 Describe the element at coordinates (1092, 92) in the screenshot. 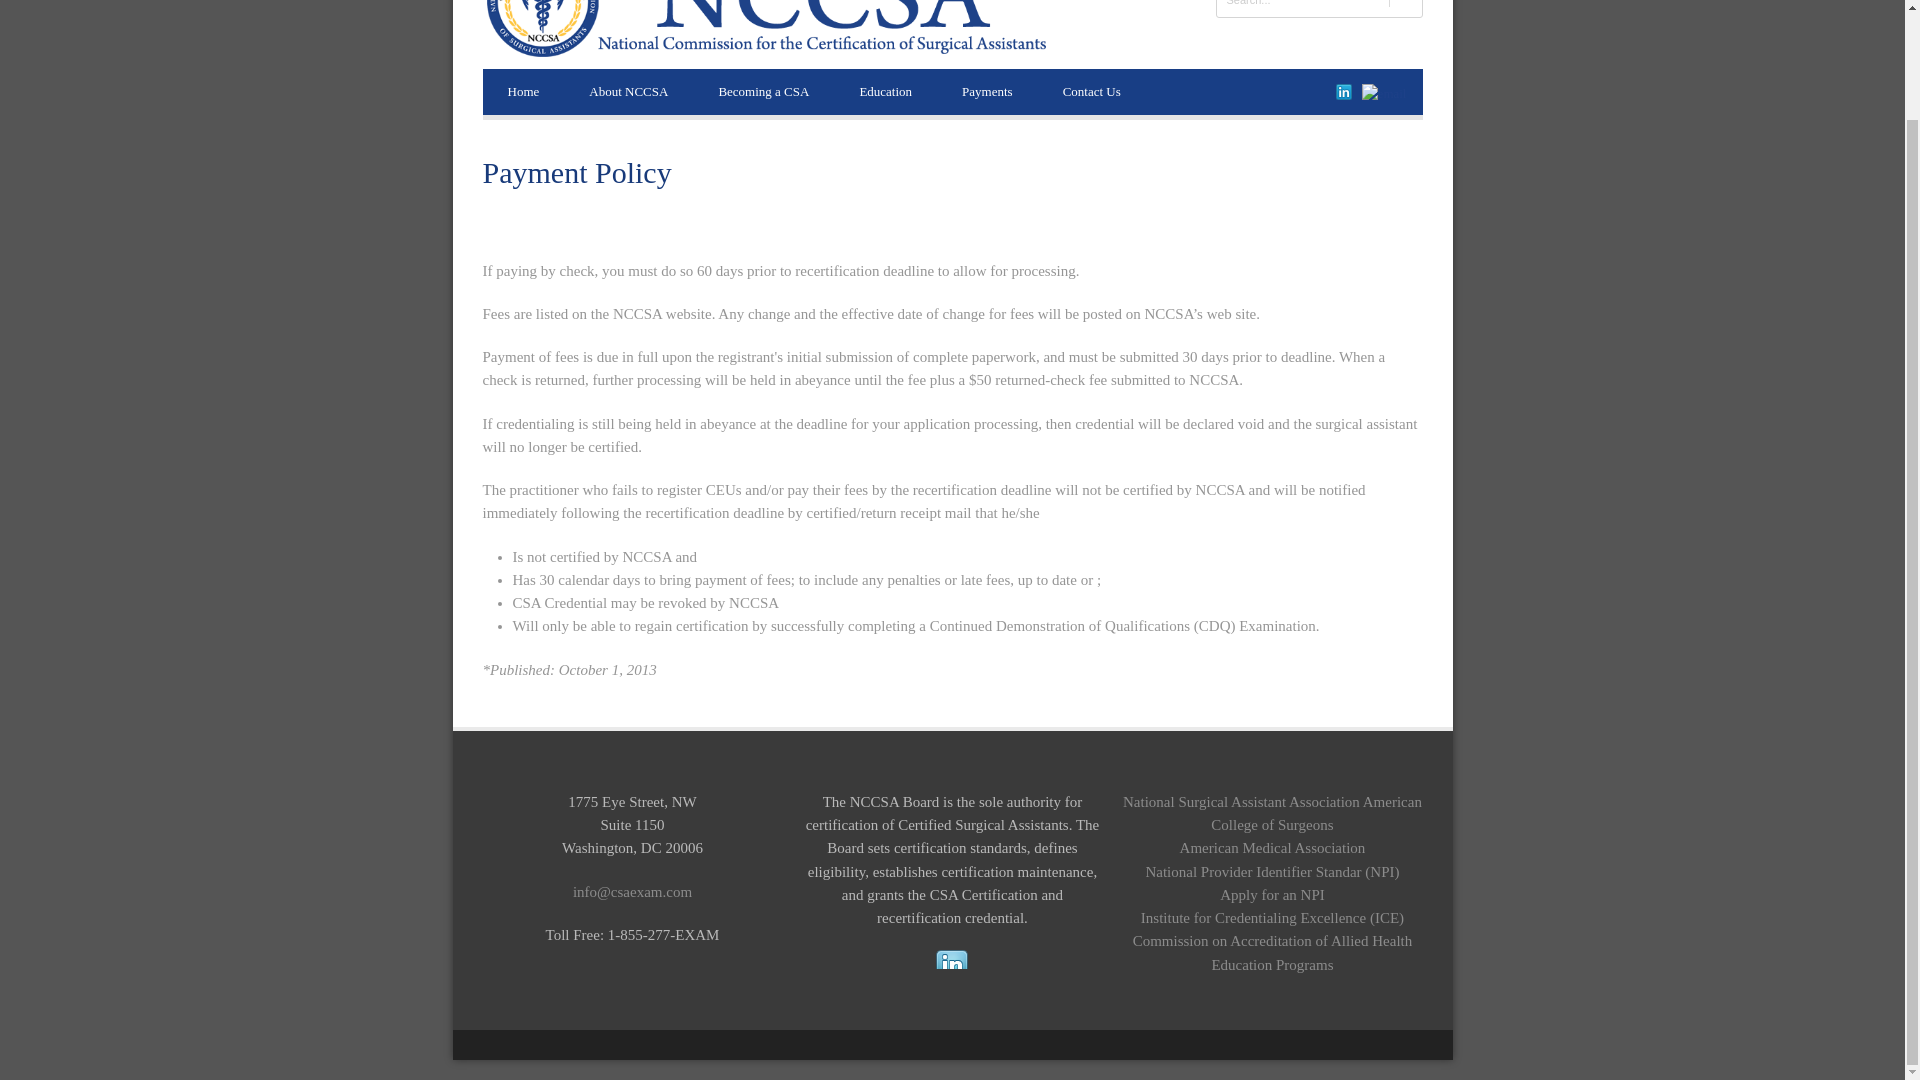

I see `Contact Us` at that location.